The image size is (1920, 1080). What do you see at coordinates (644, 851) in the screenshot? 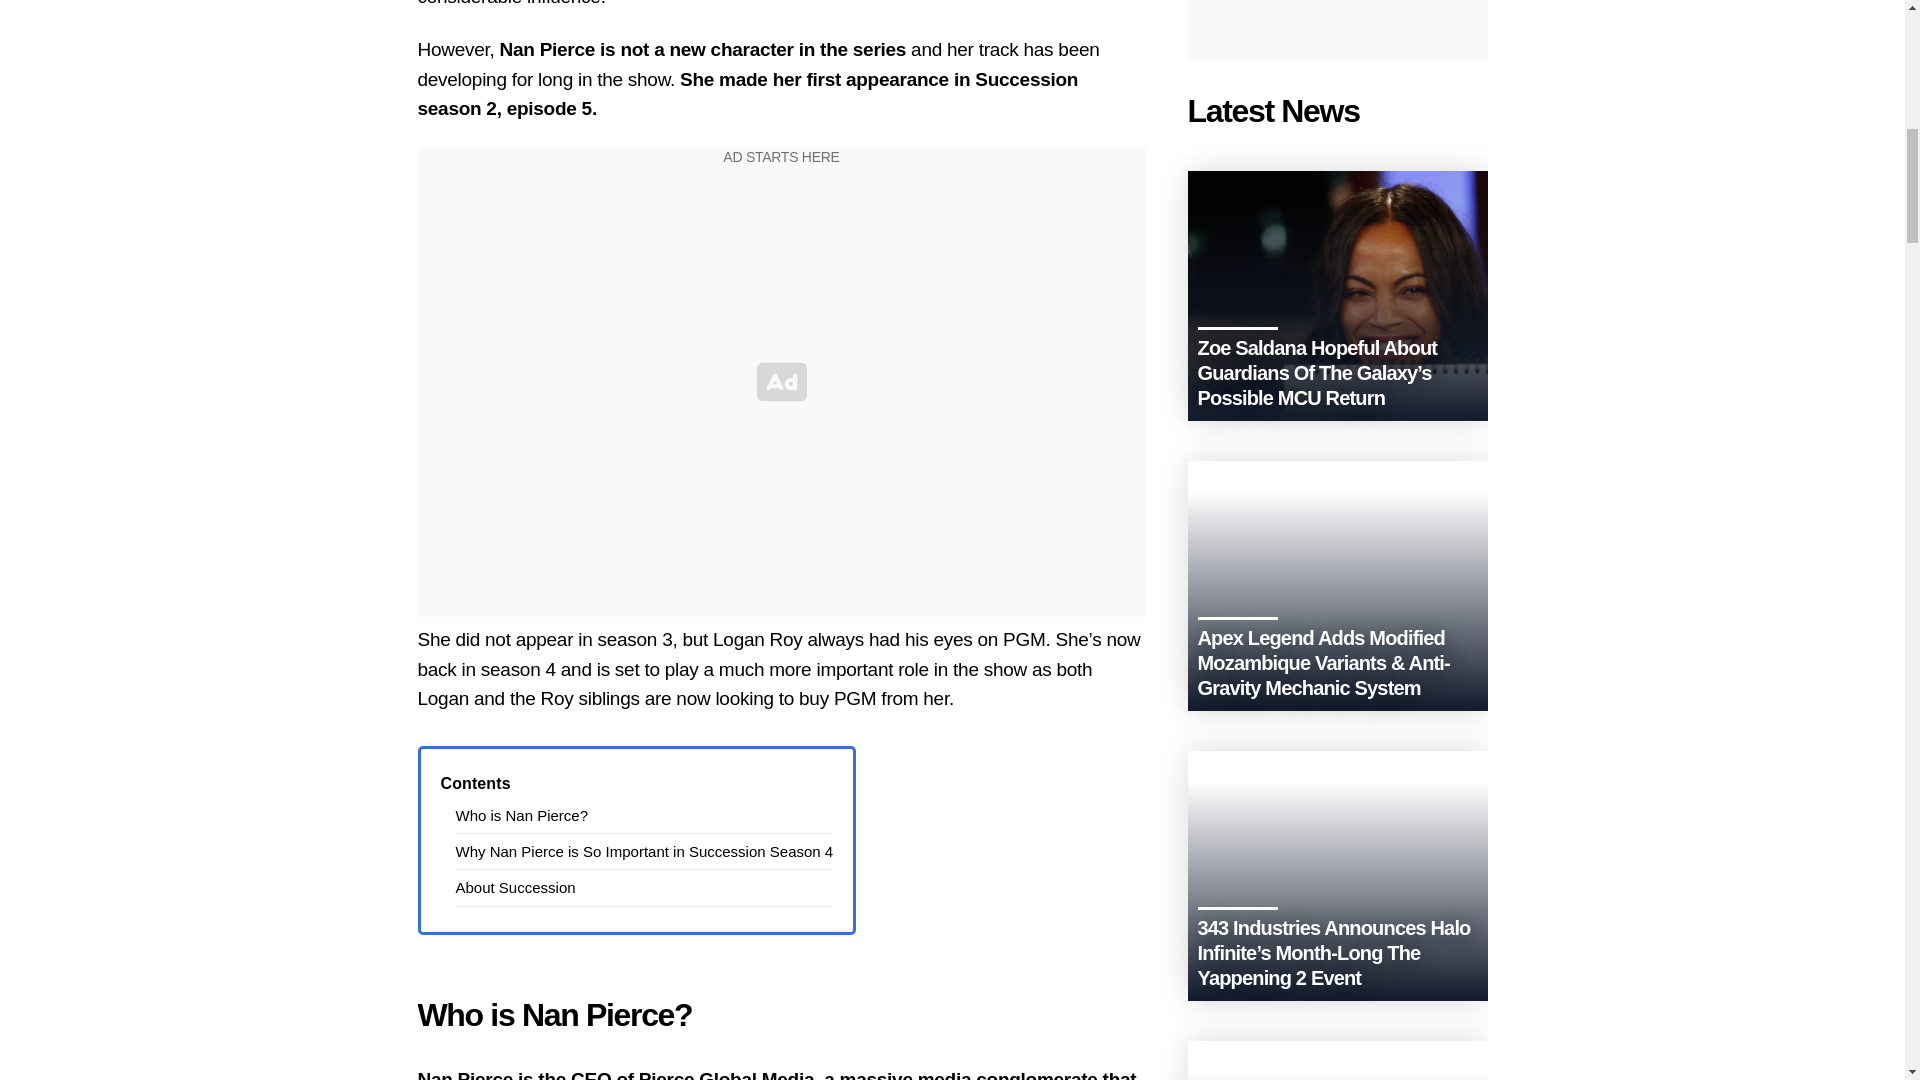
I see `Why Nan Pierce is So Important in Succession Season 4` at bounding box center [644, 851].